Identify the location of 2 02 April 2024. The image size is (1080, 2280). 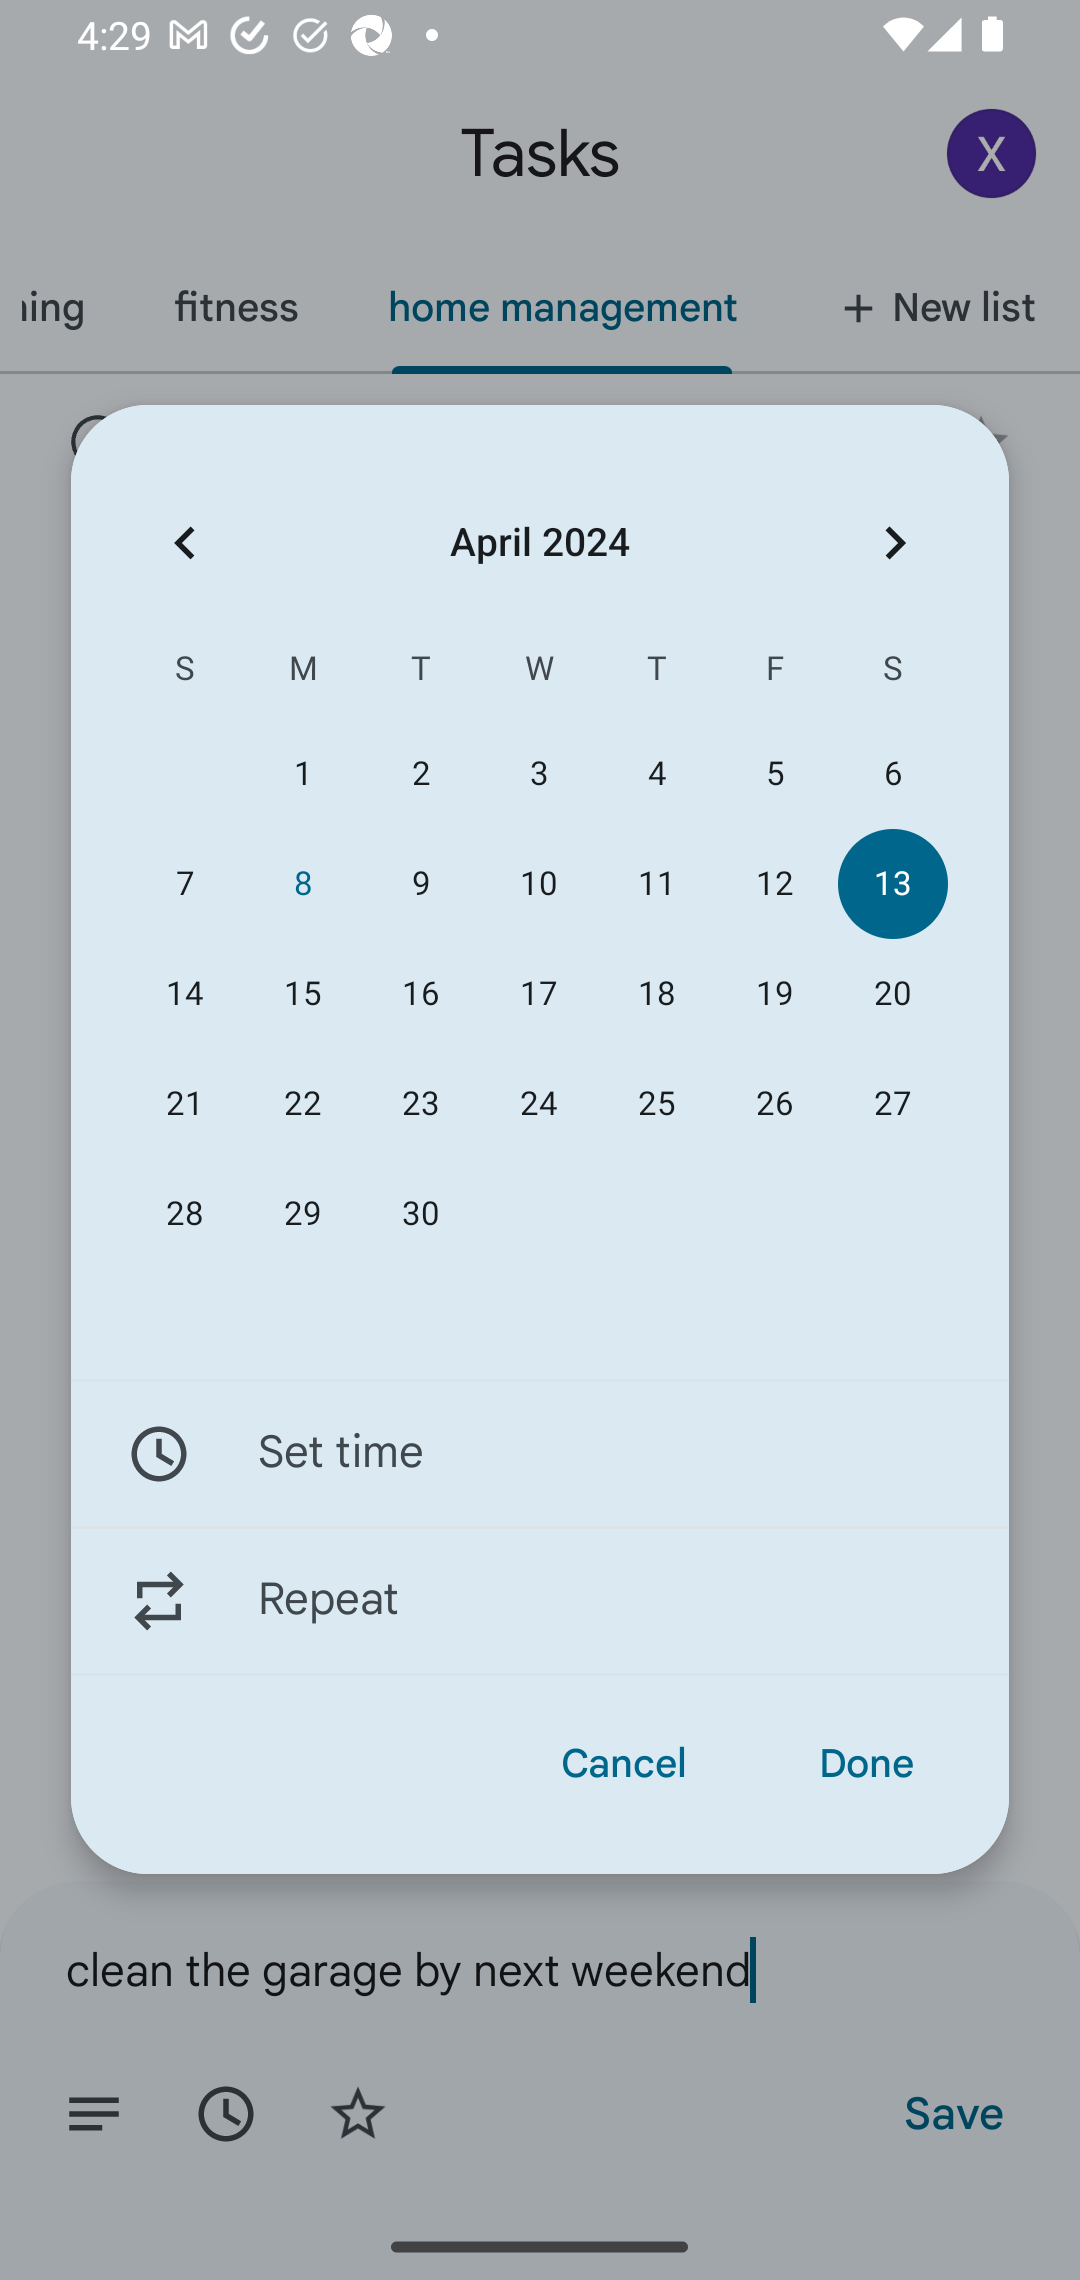
(420, 774).